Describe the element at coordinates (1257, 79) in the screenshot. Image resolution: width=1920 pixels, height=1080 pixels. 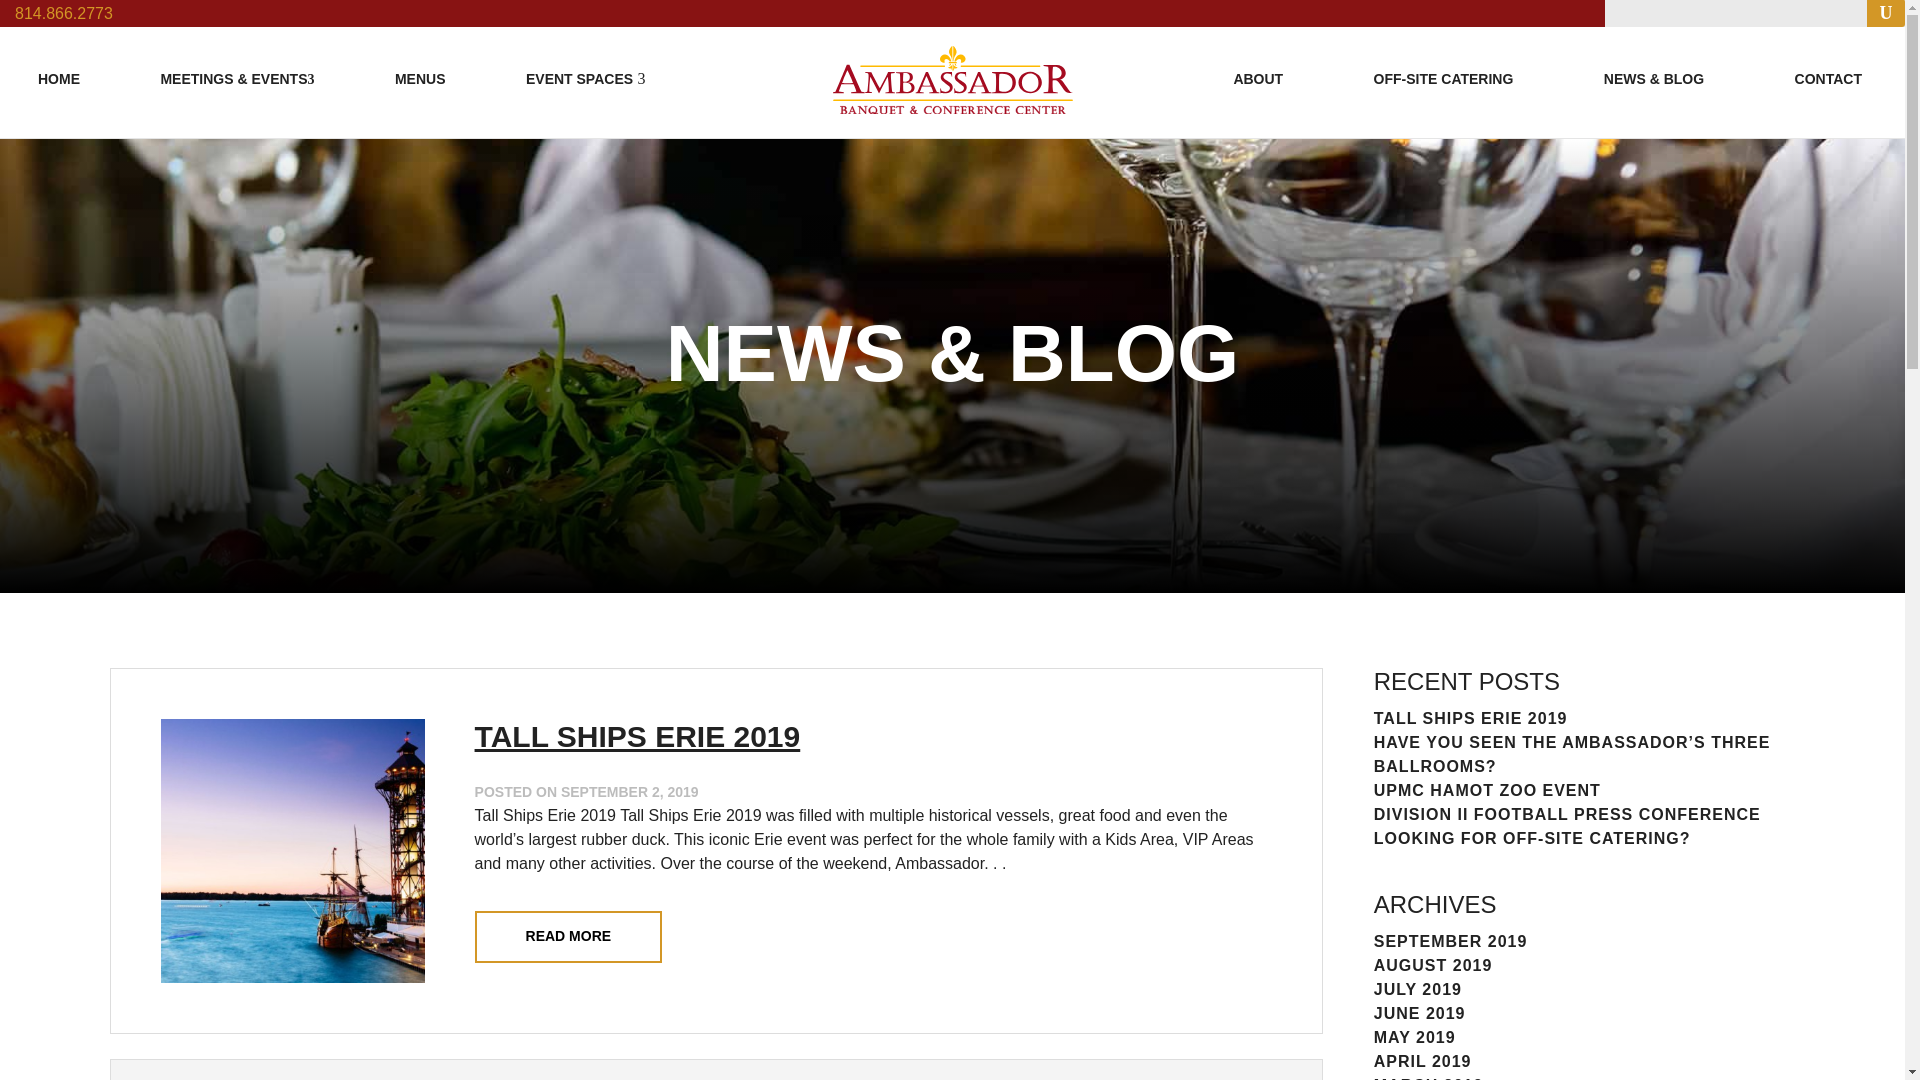
I see `ABOUT` at that location.